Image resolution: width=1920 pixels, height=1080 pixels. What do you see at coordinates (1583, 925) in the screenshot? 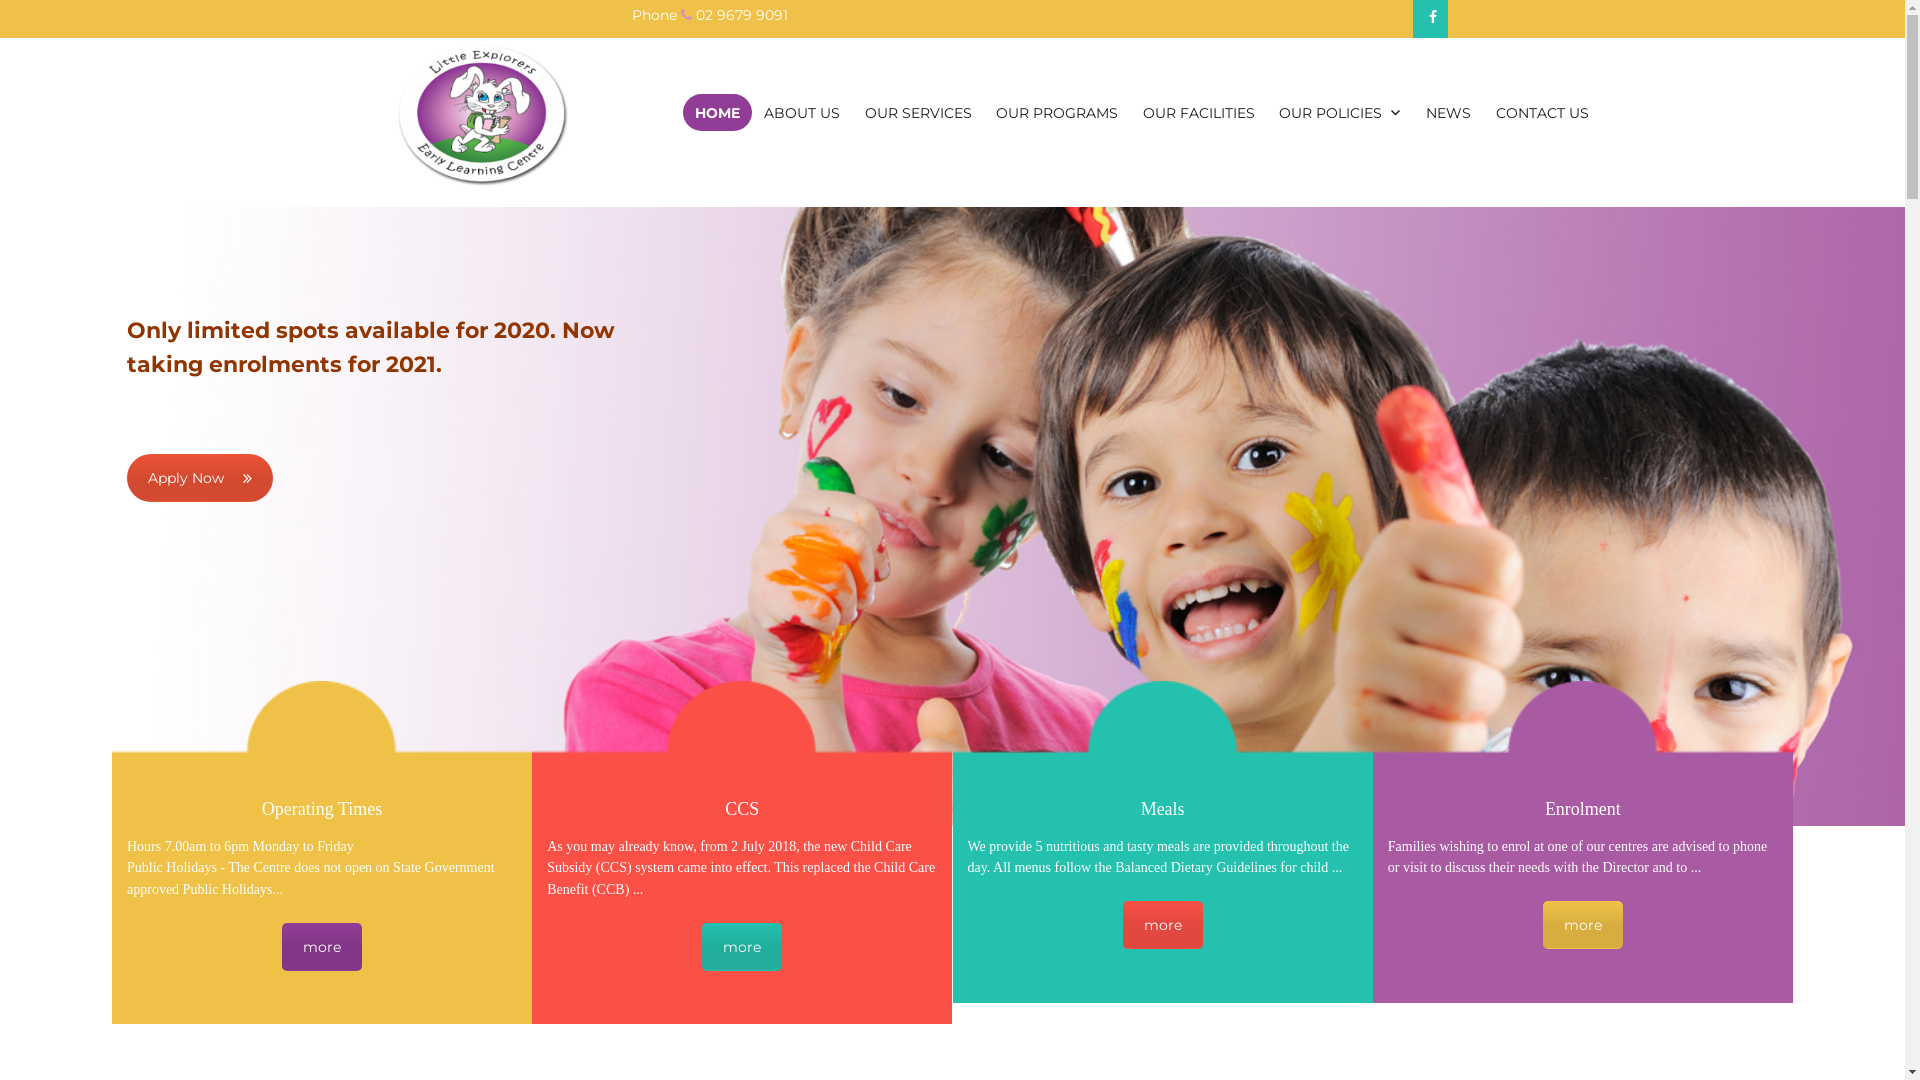
I see `more` at bounding box center [1583, 925].